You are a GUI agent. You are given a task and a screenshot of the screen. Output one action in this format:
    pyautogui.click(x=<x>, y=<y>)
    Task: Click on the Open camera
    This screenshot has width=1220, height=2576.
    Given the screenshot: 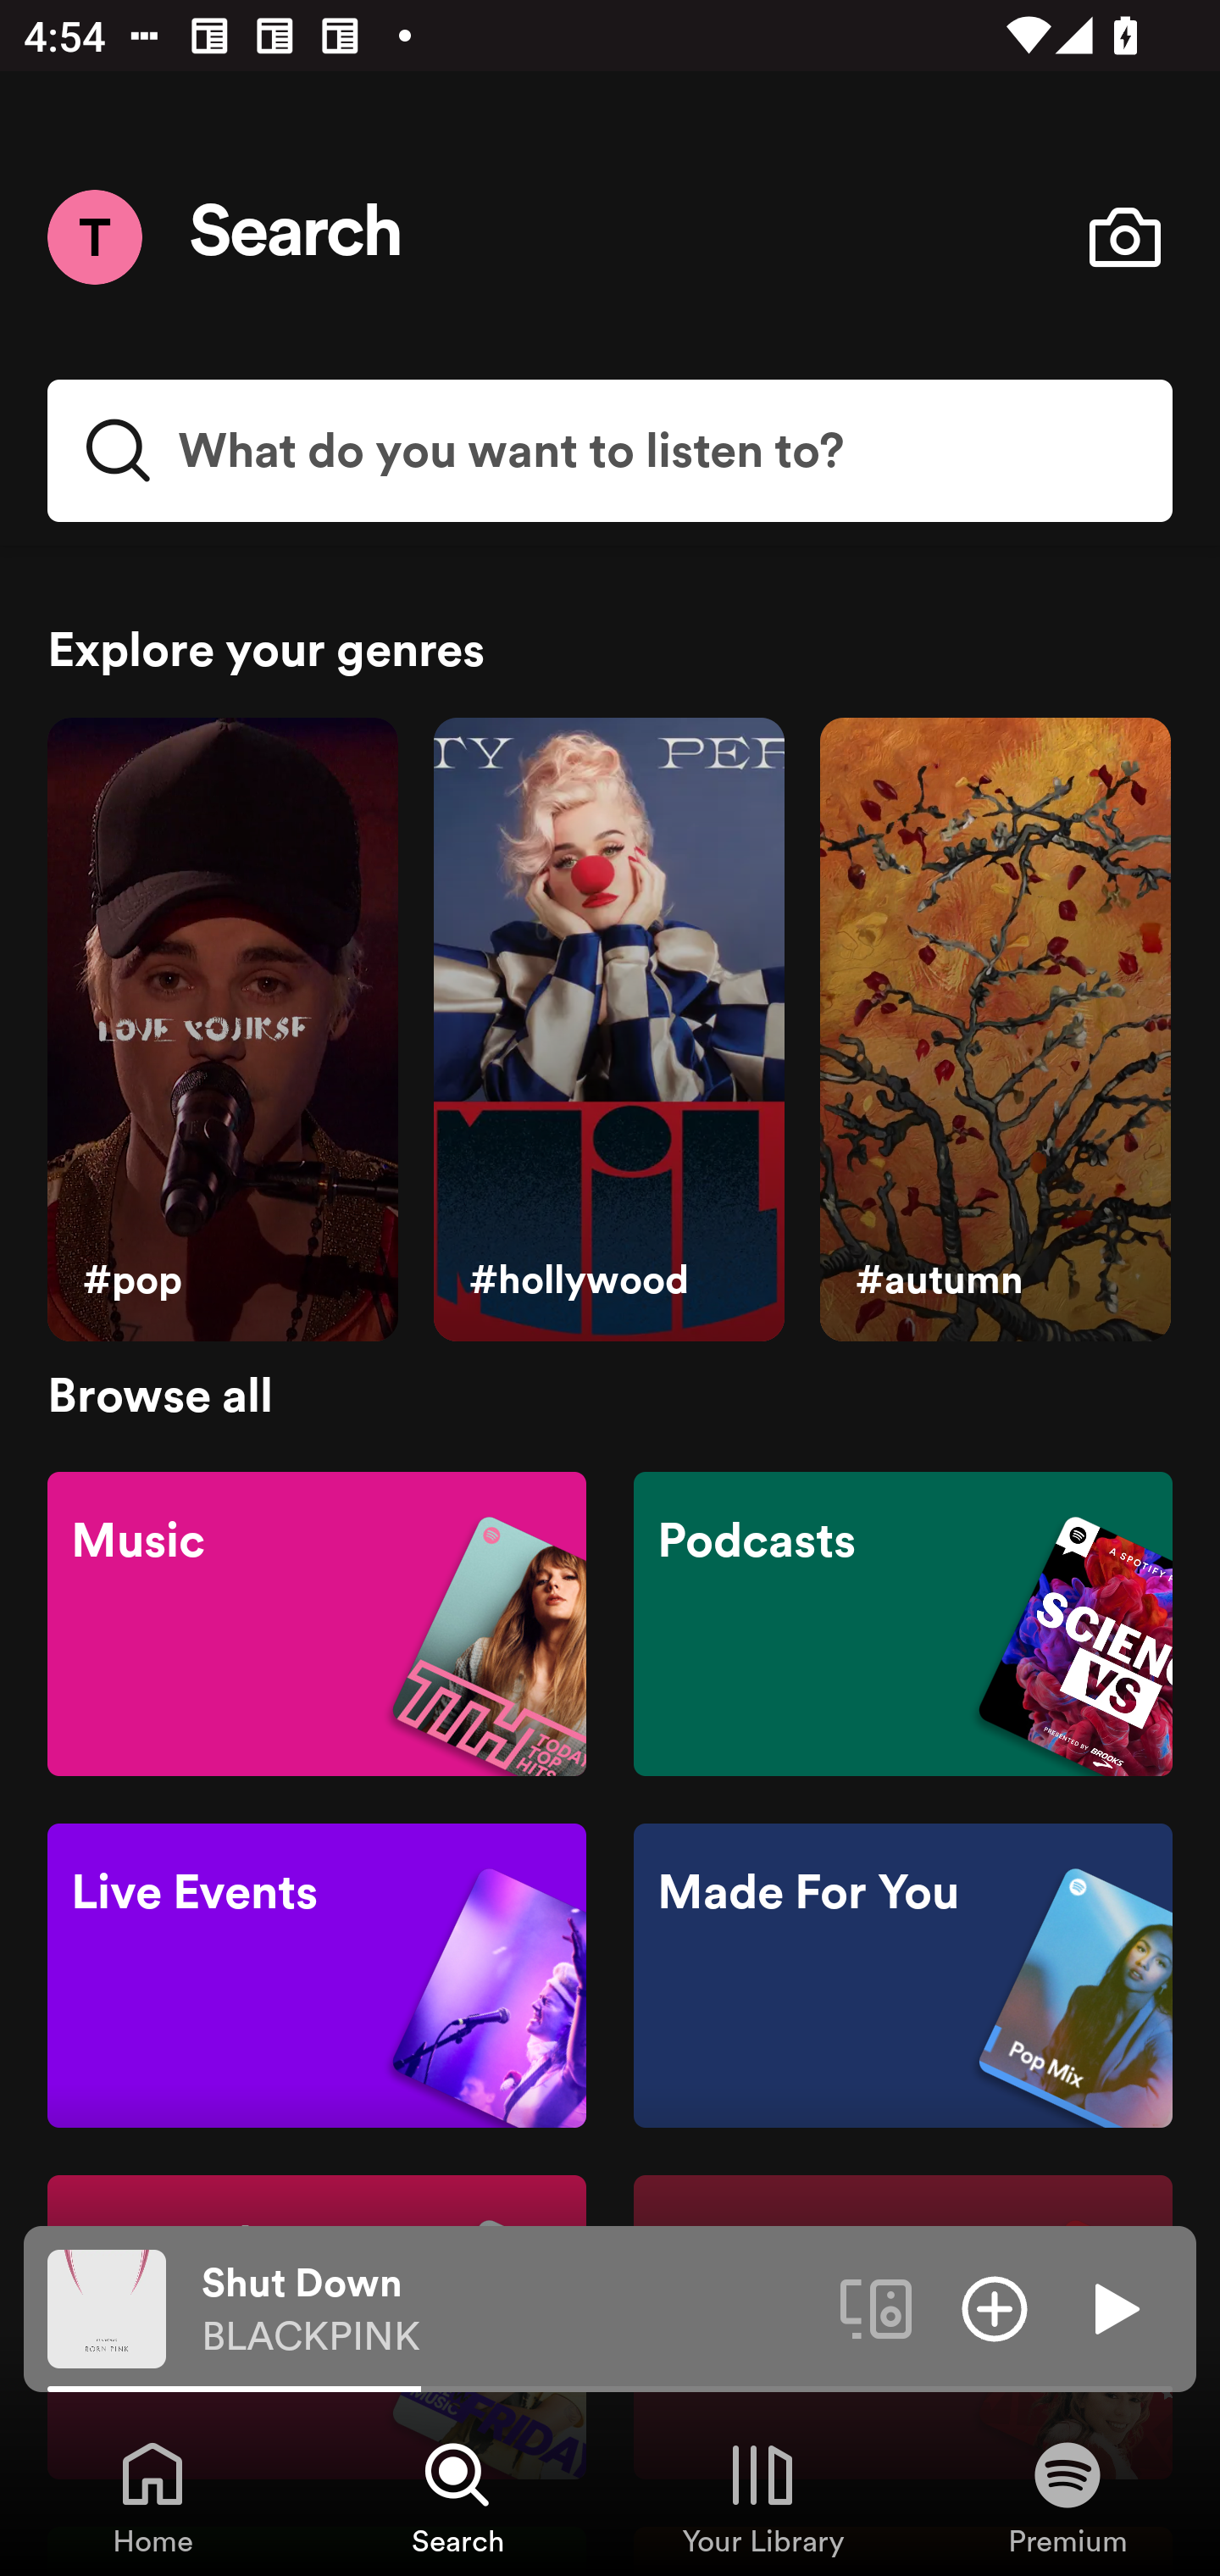 What is the action you would take?
    pyautogui.click(x=1124, y=237)
    